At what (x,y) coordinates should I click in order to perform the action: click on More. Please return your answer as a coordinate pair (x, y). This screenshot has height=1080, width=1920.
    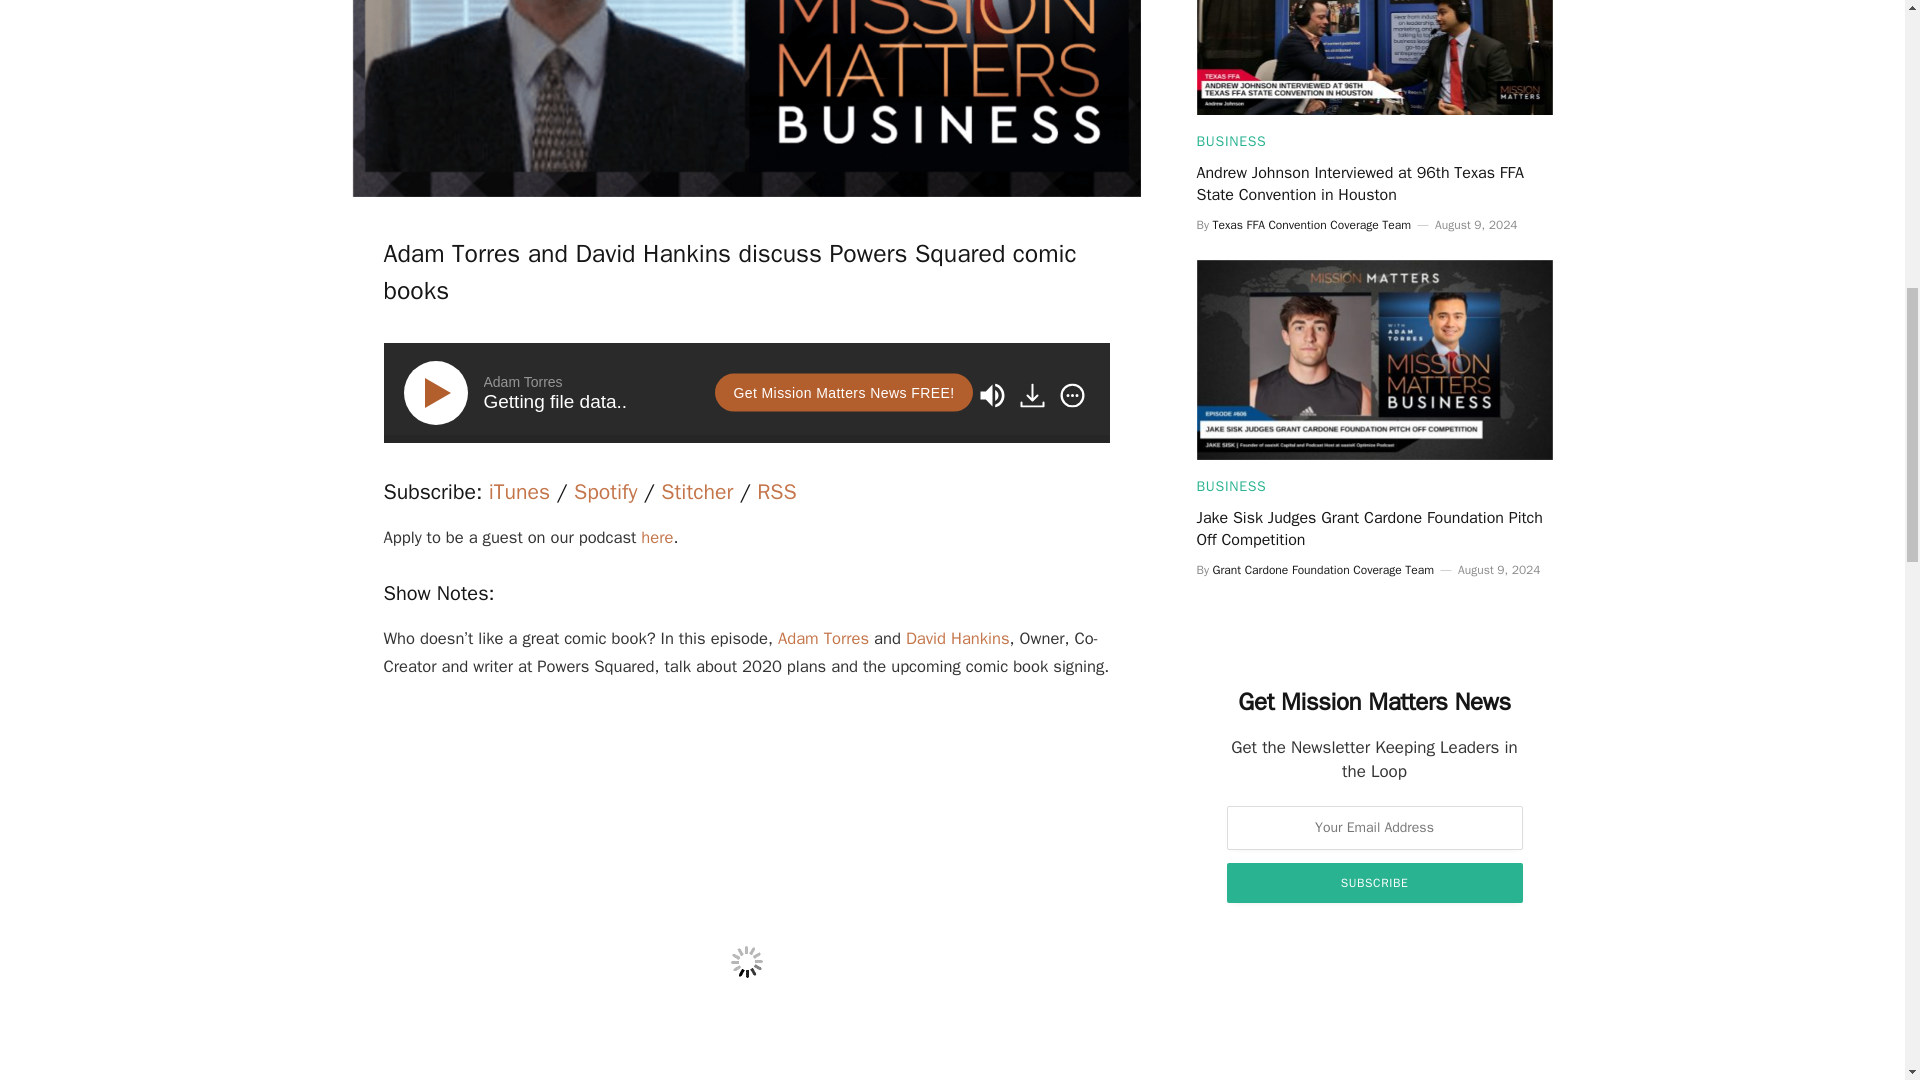
    Looking at the image, I should click on (1071, 395).